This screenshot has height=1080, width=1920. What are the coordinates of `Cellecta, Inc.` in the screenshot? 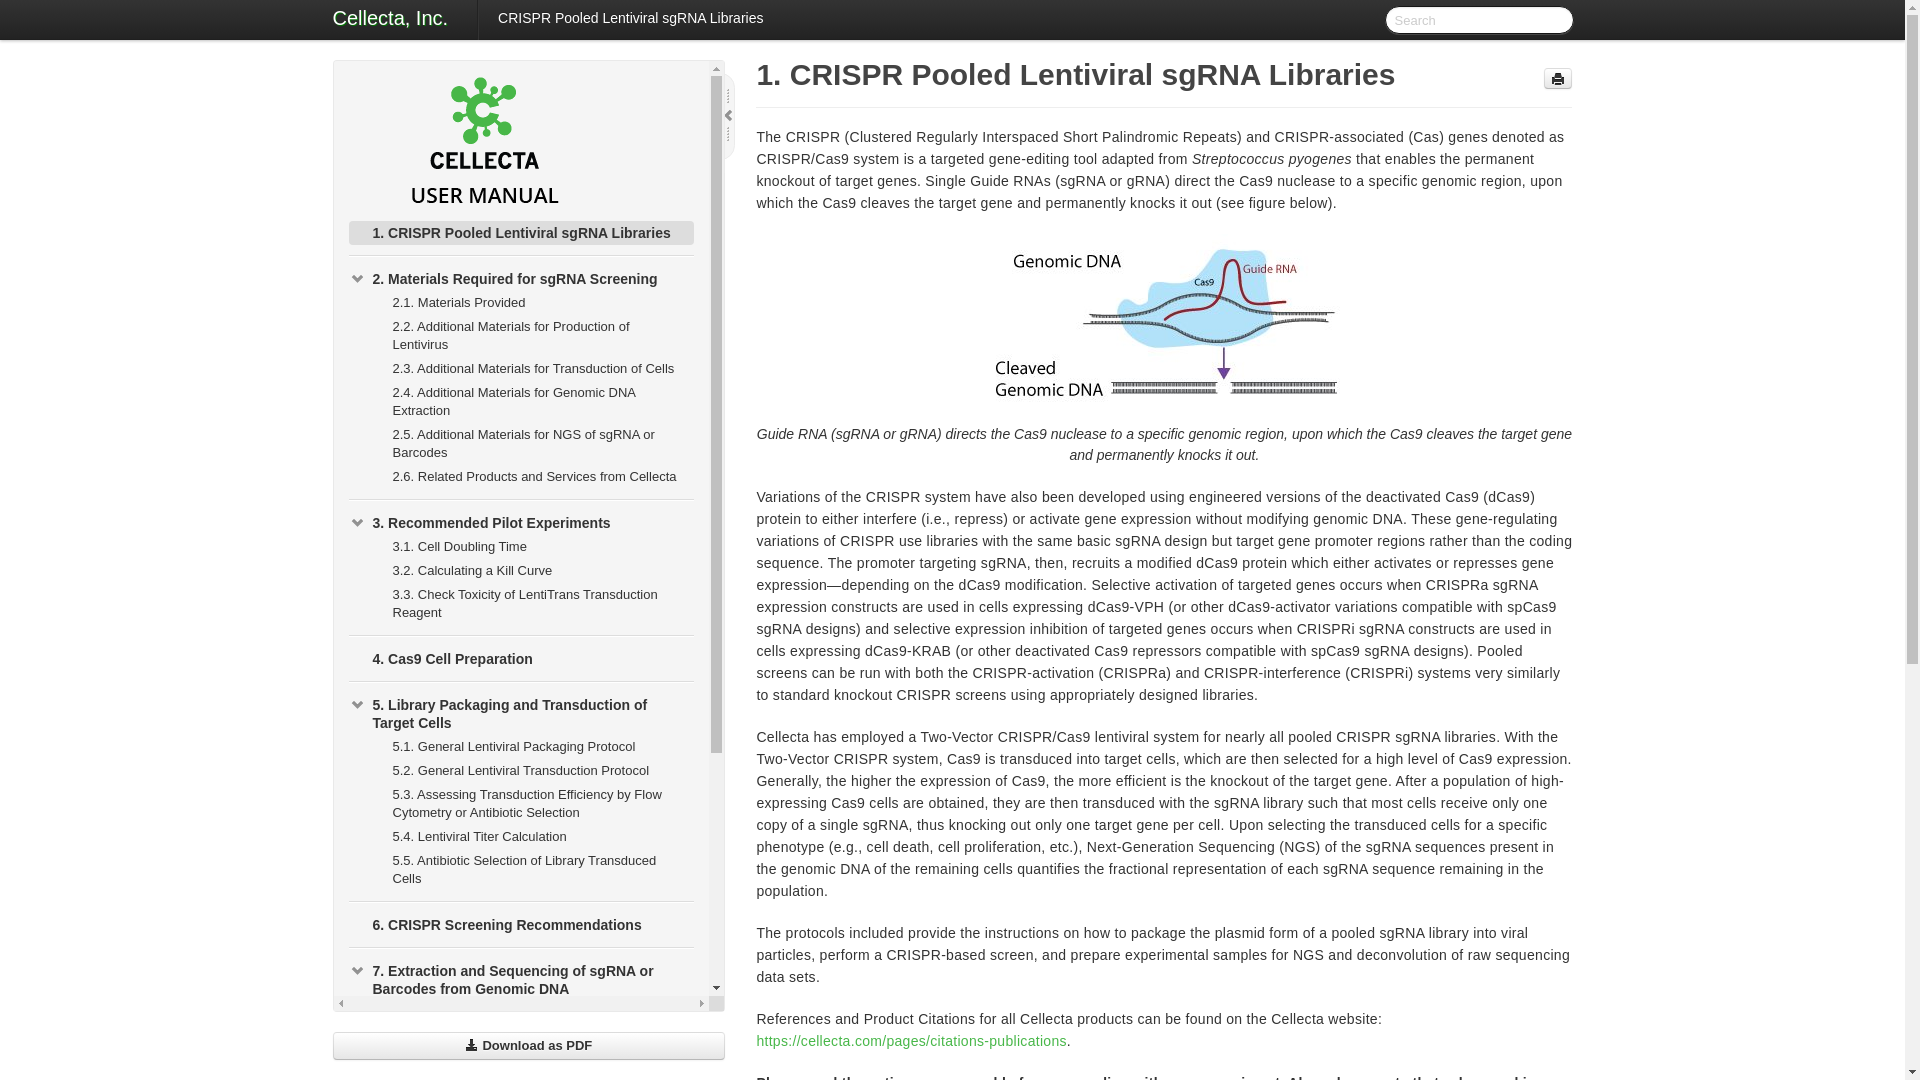 It's located at (390, 20).